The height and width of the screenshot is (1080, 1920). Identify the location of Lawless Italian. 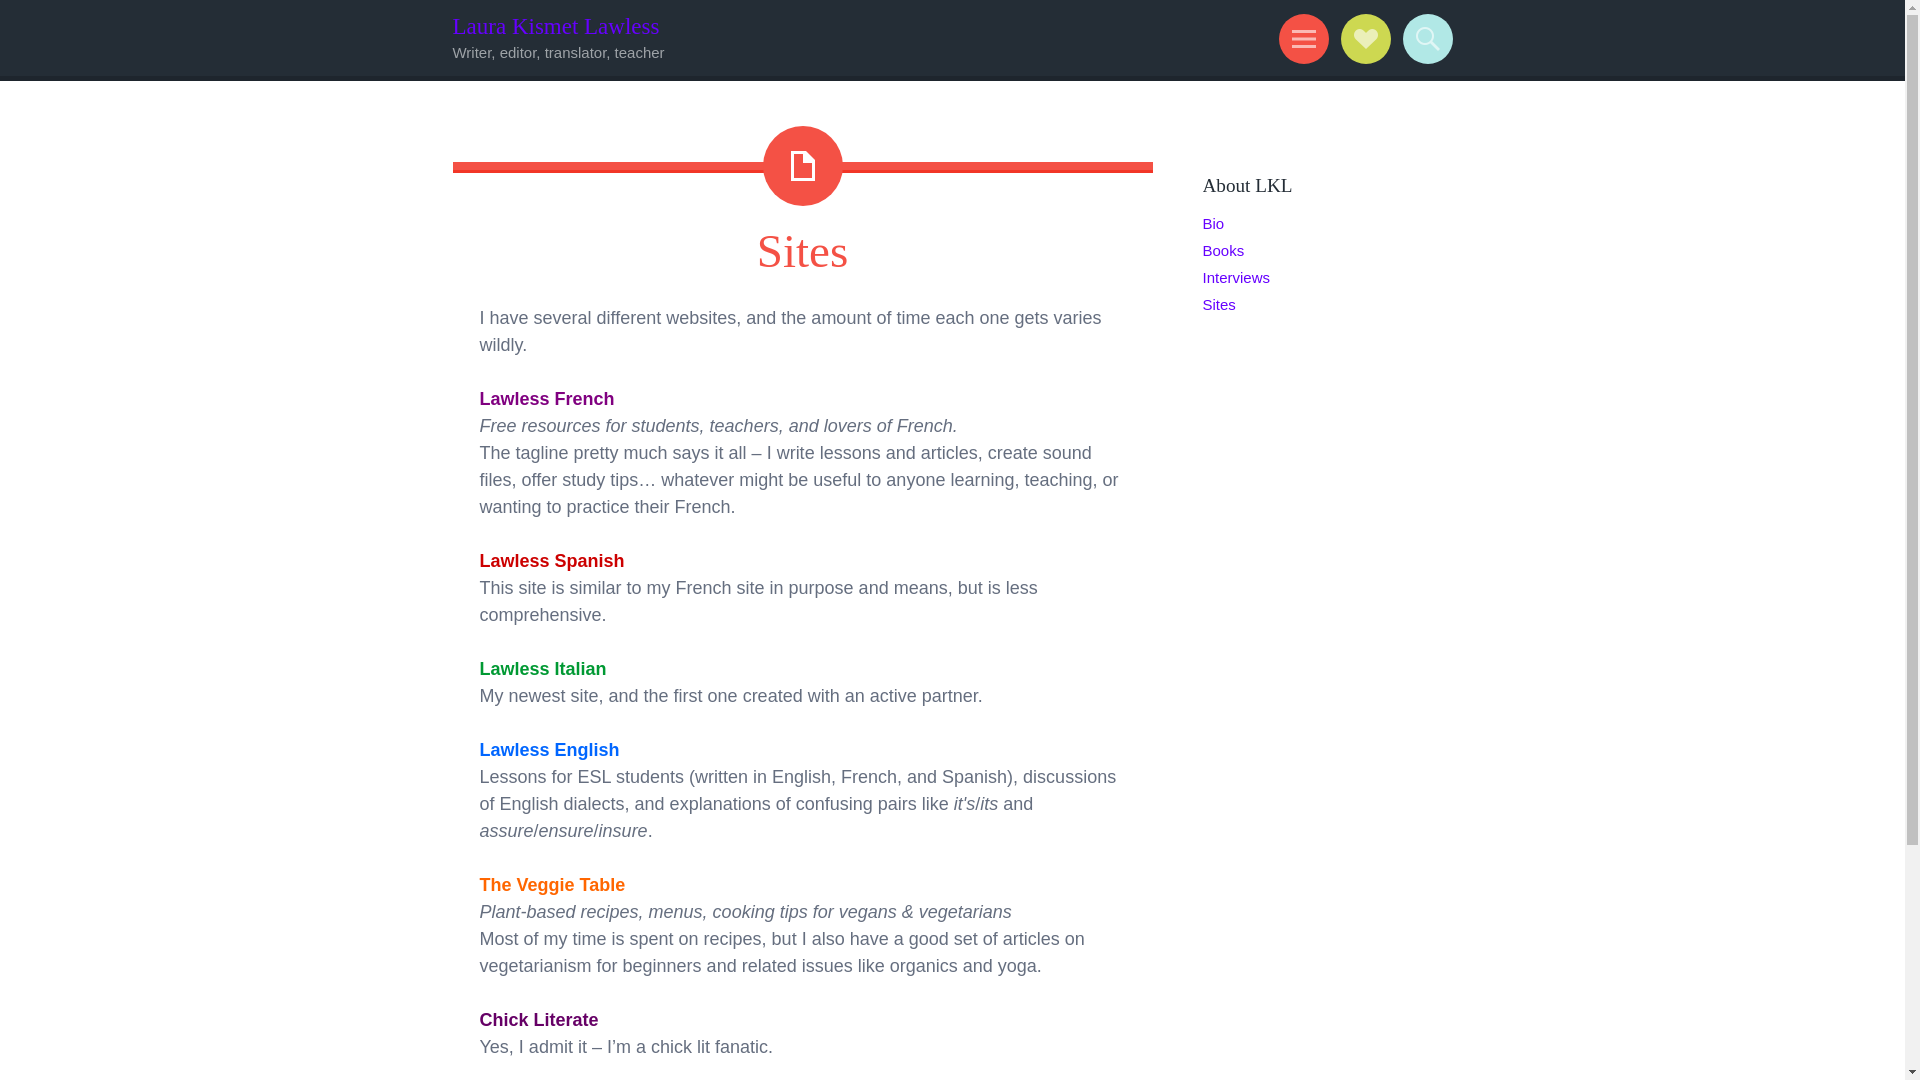
(543, 668).